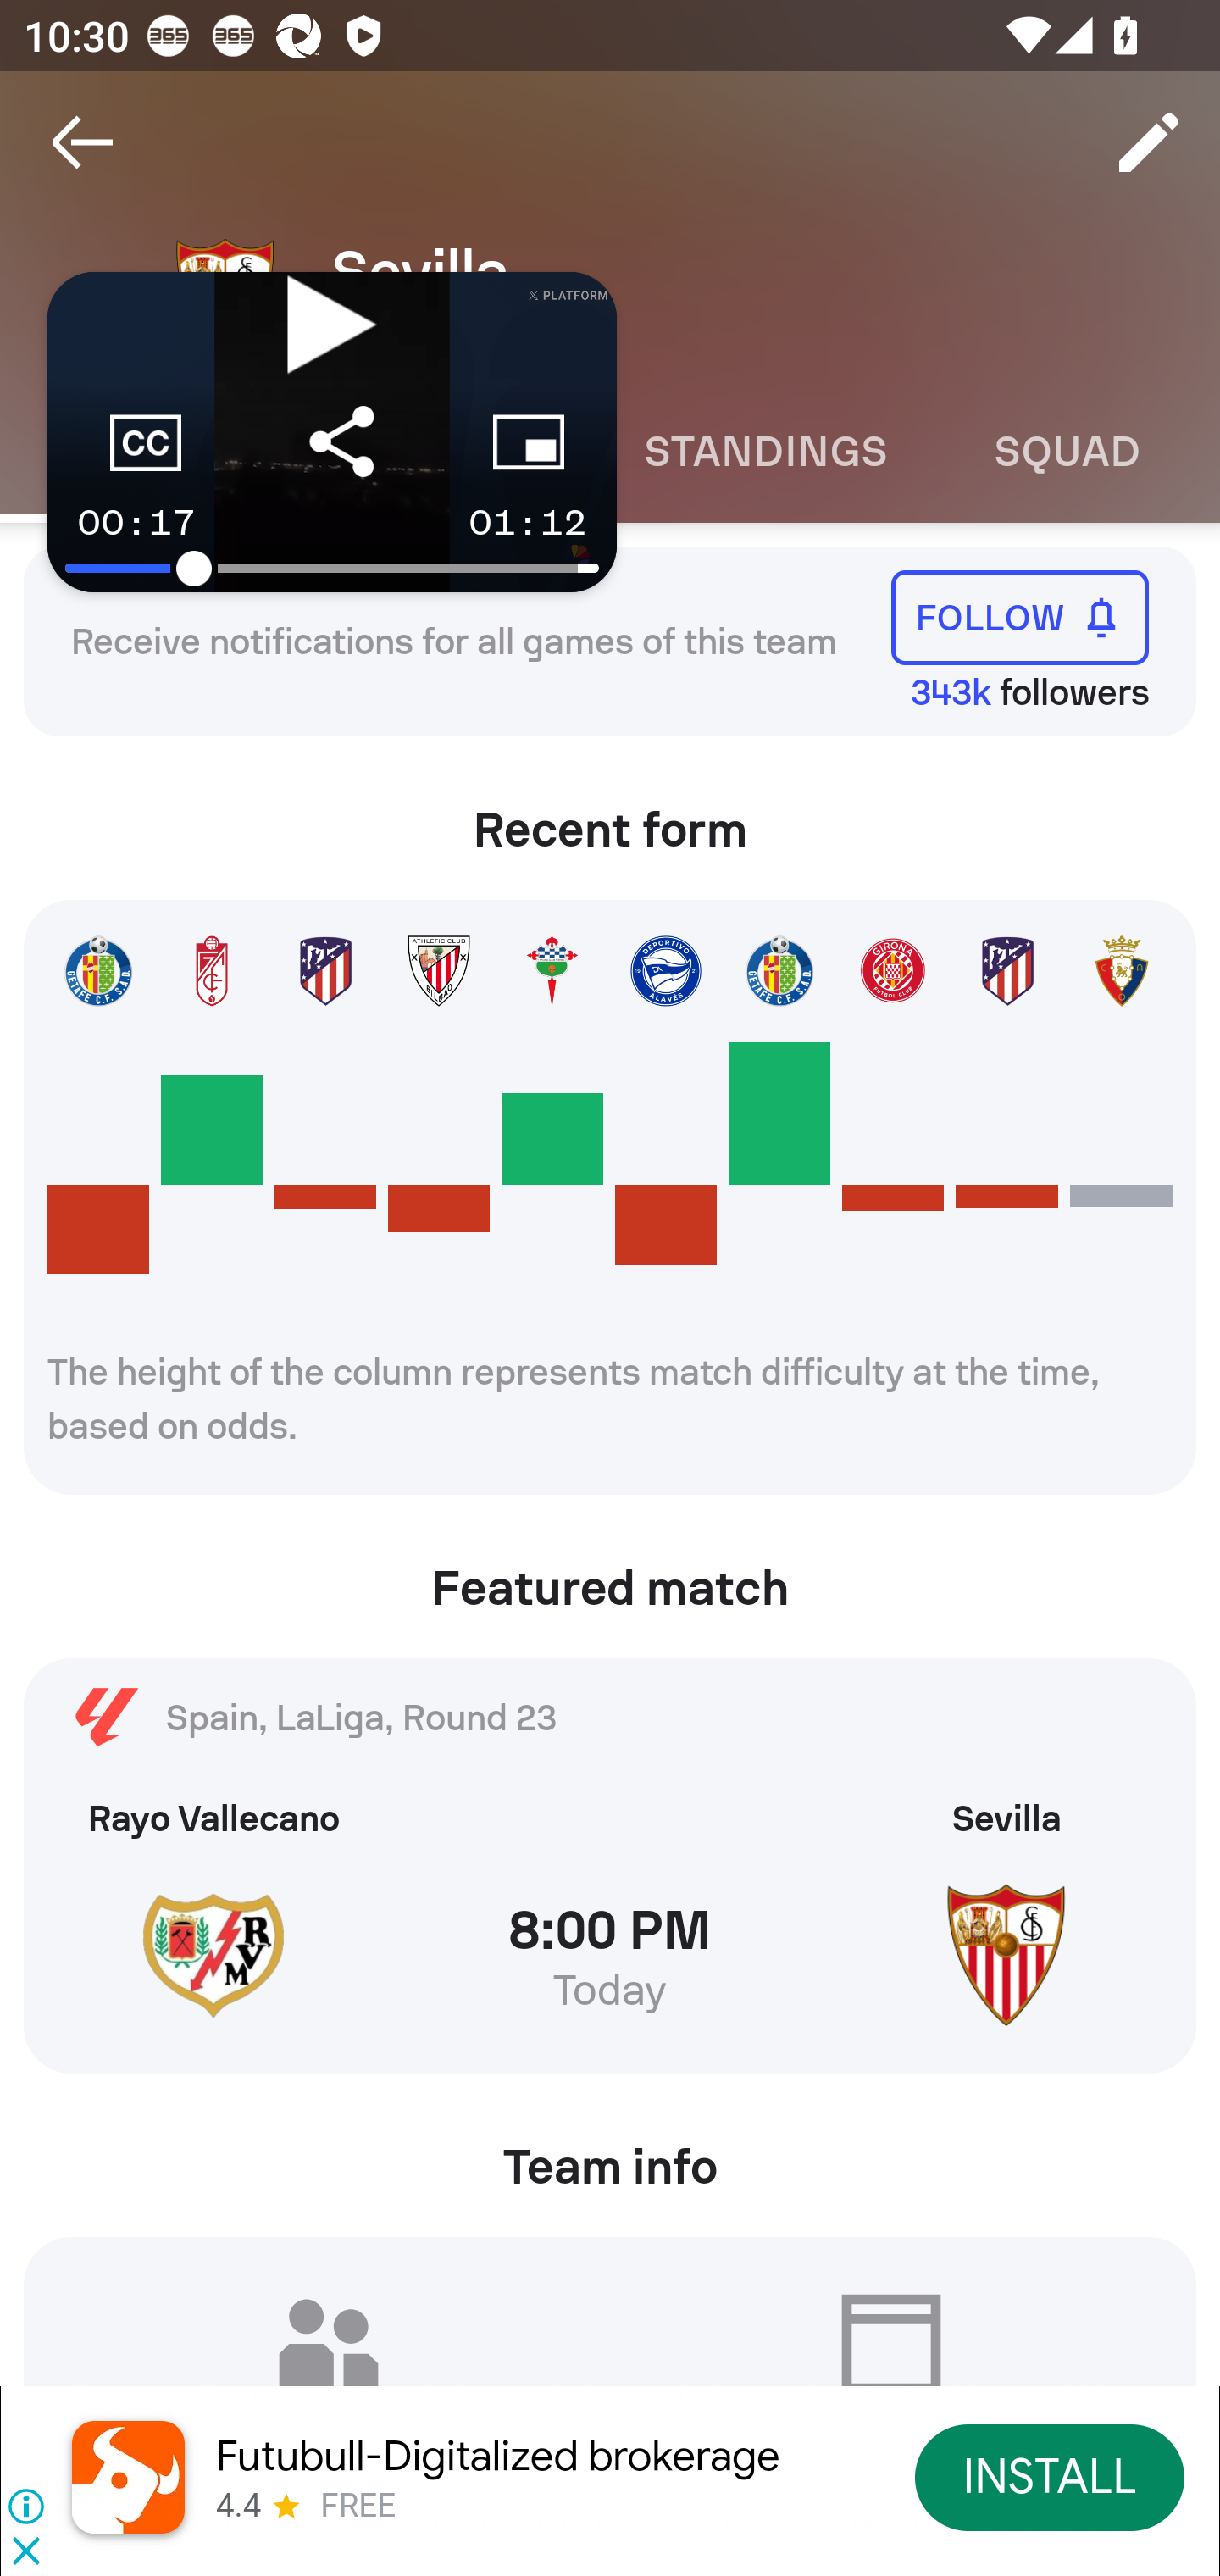  I want to click on Squad SQUAD, so click(1067, 452).